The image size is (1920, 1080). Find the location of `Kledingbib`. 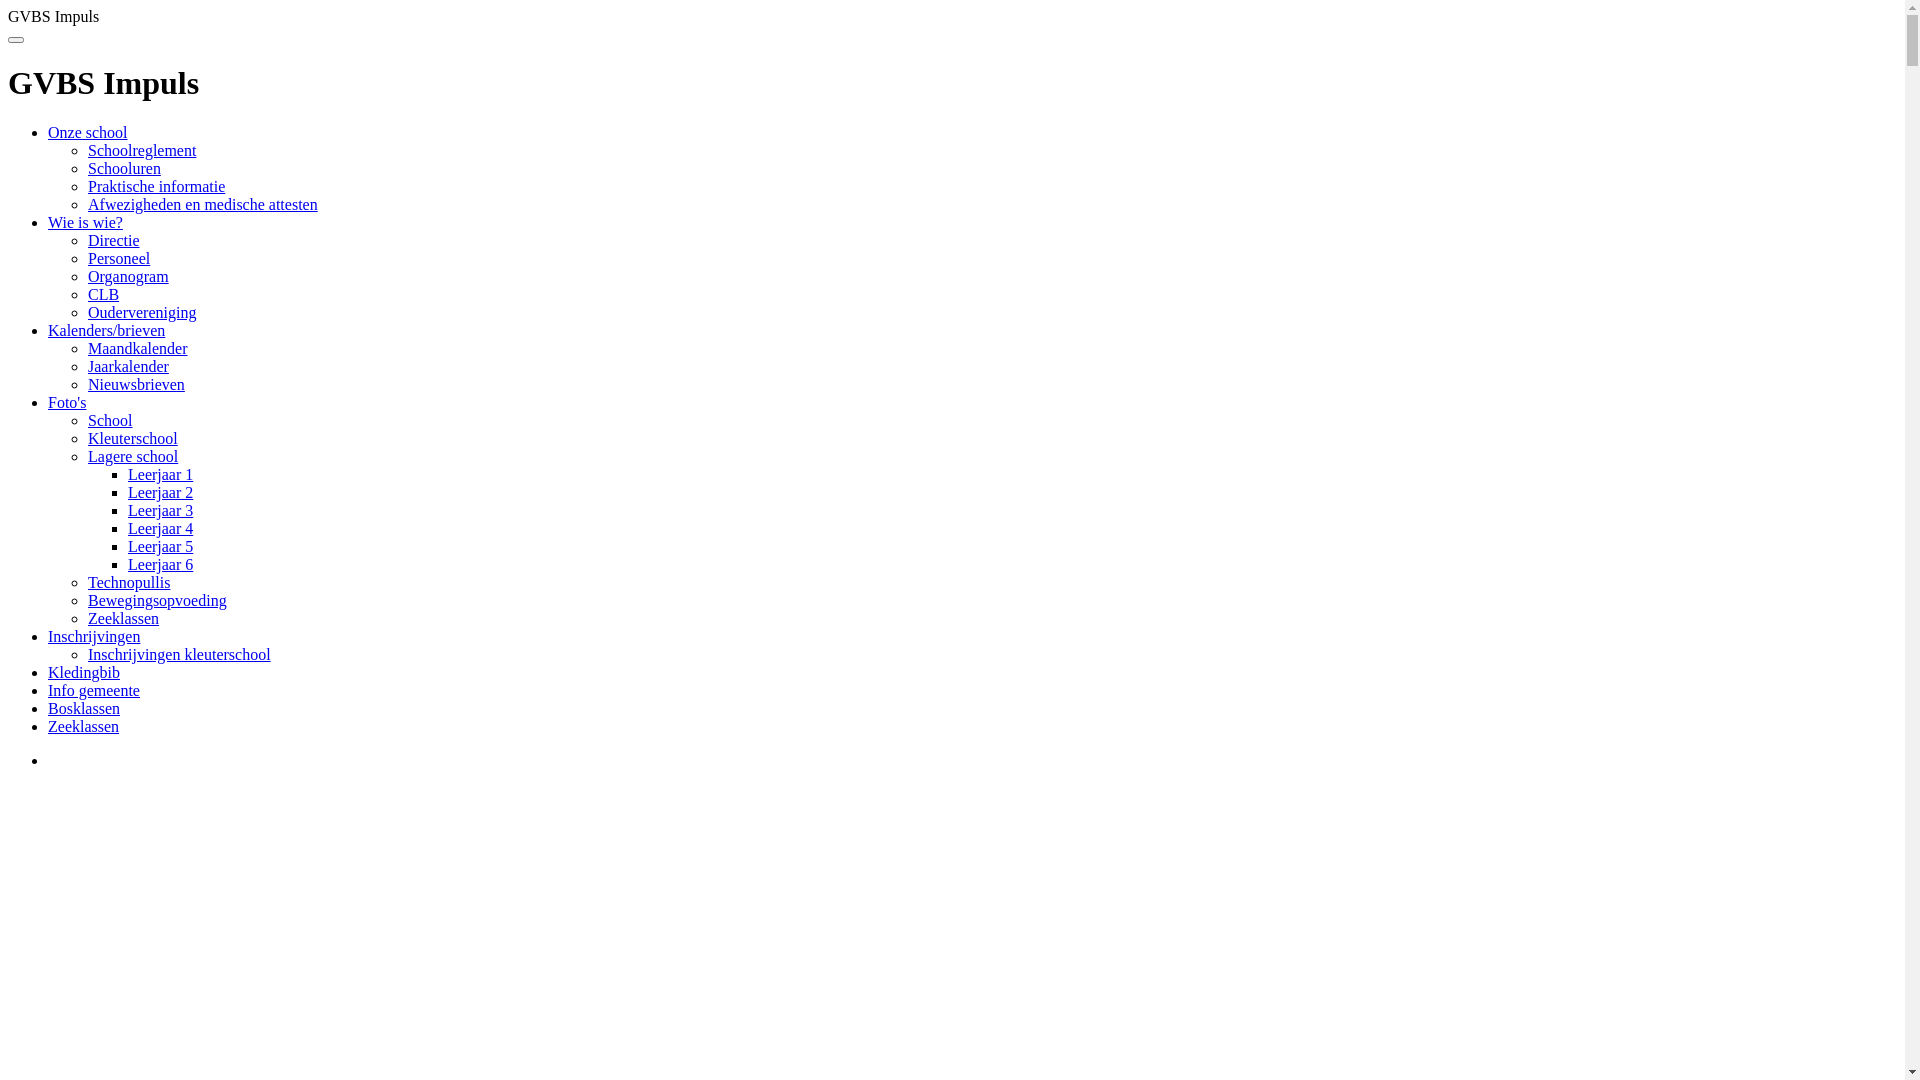

Kledingbib is located at coordinates (84, 672).